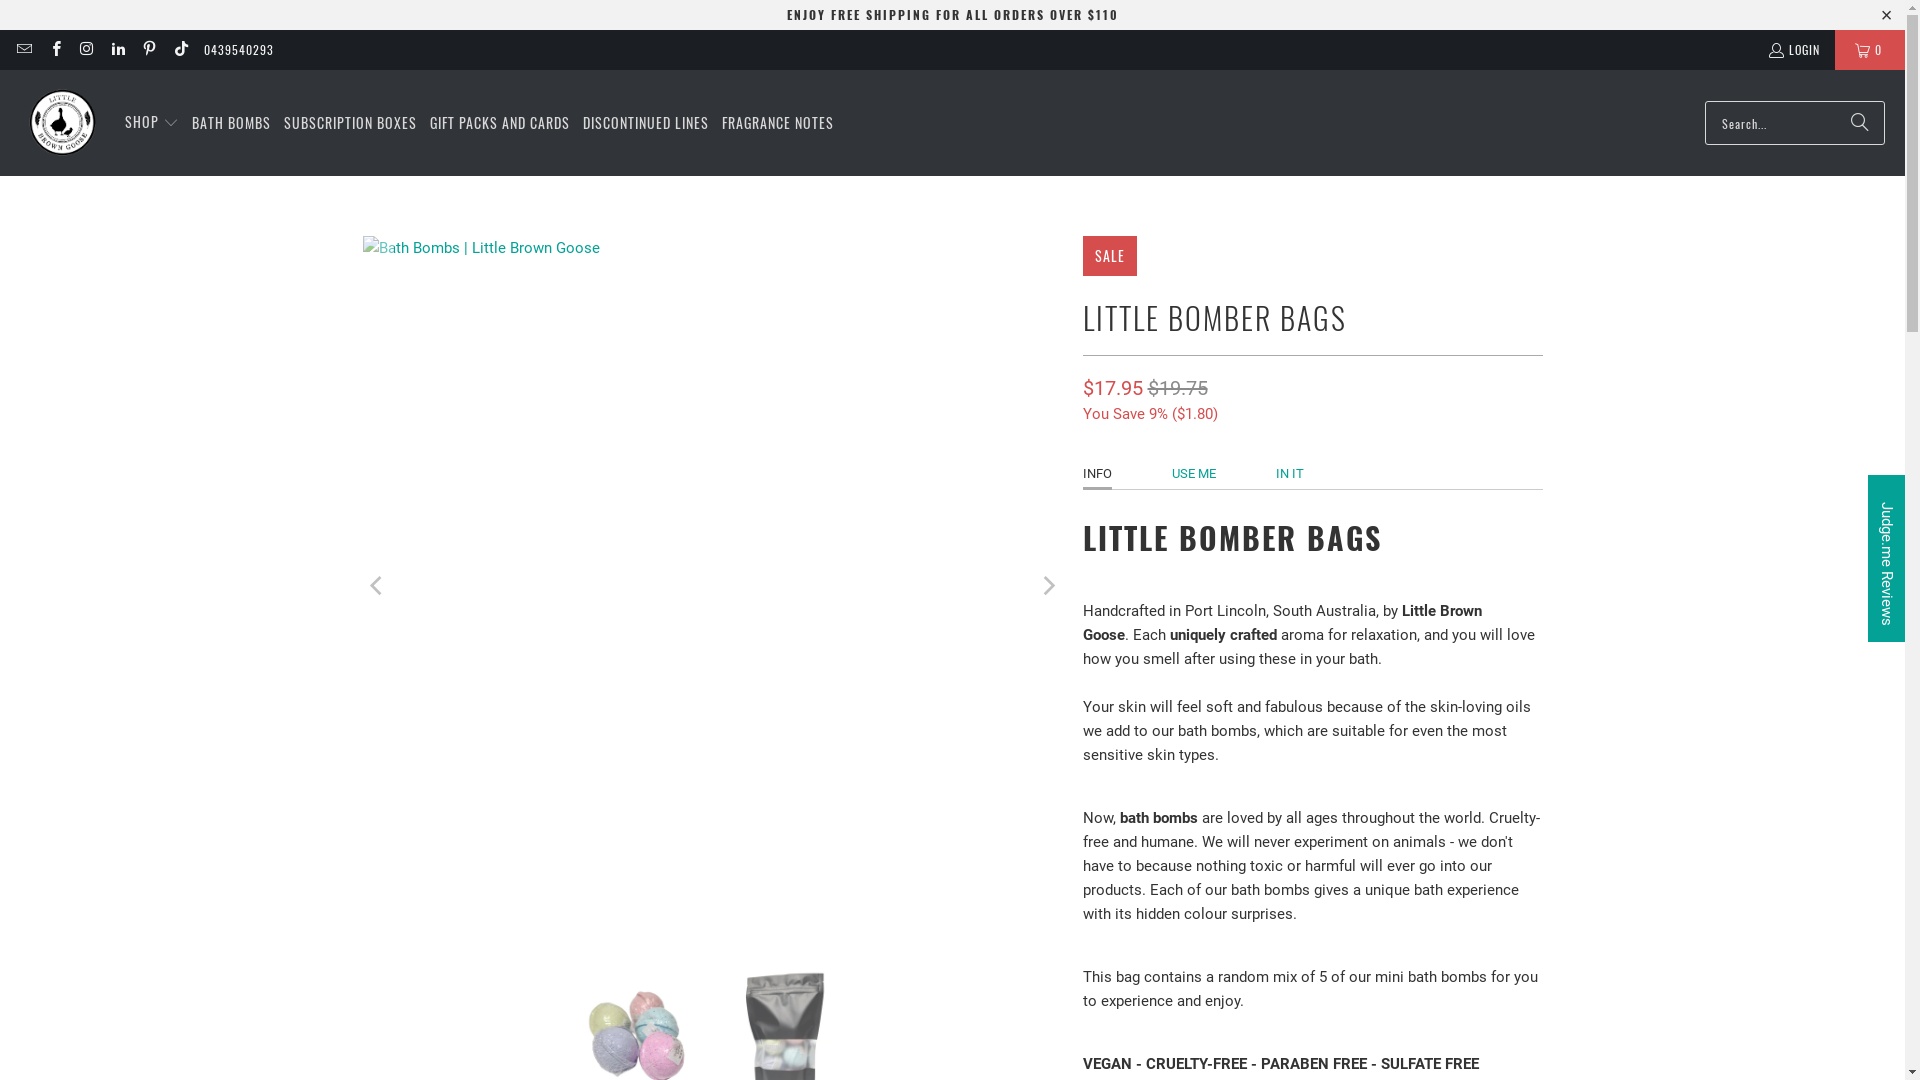 This screenshot has height=1080, width=1920. Describe the element at coordinates (778, 122) in the screenshot. I see `FRAGRANCE NOTES` at that location.